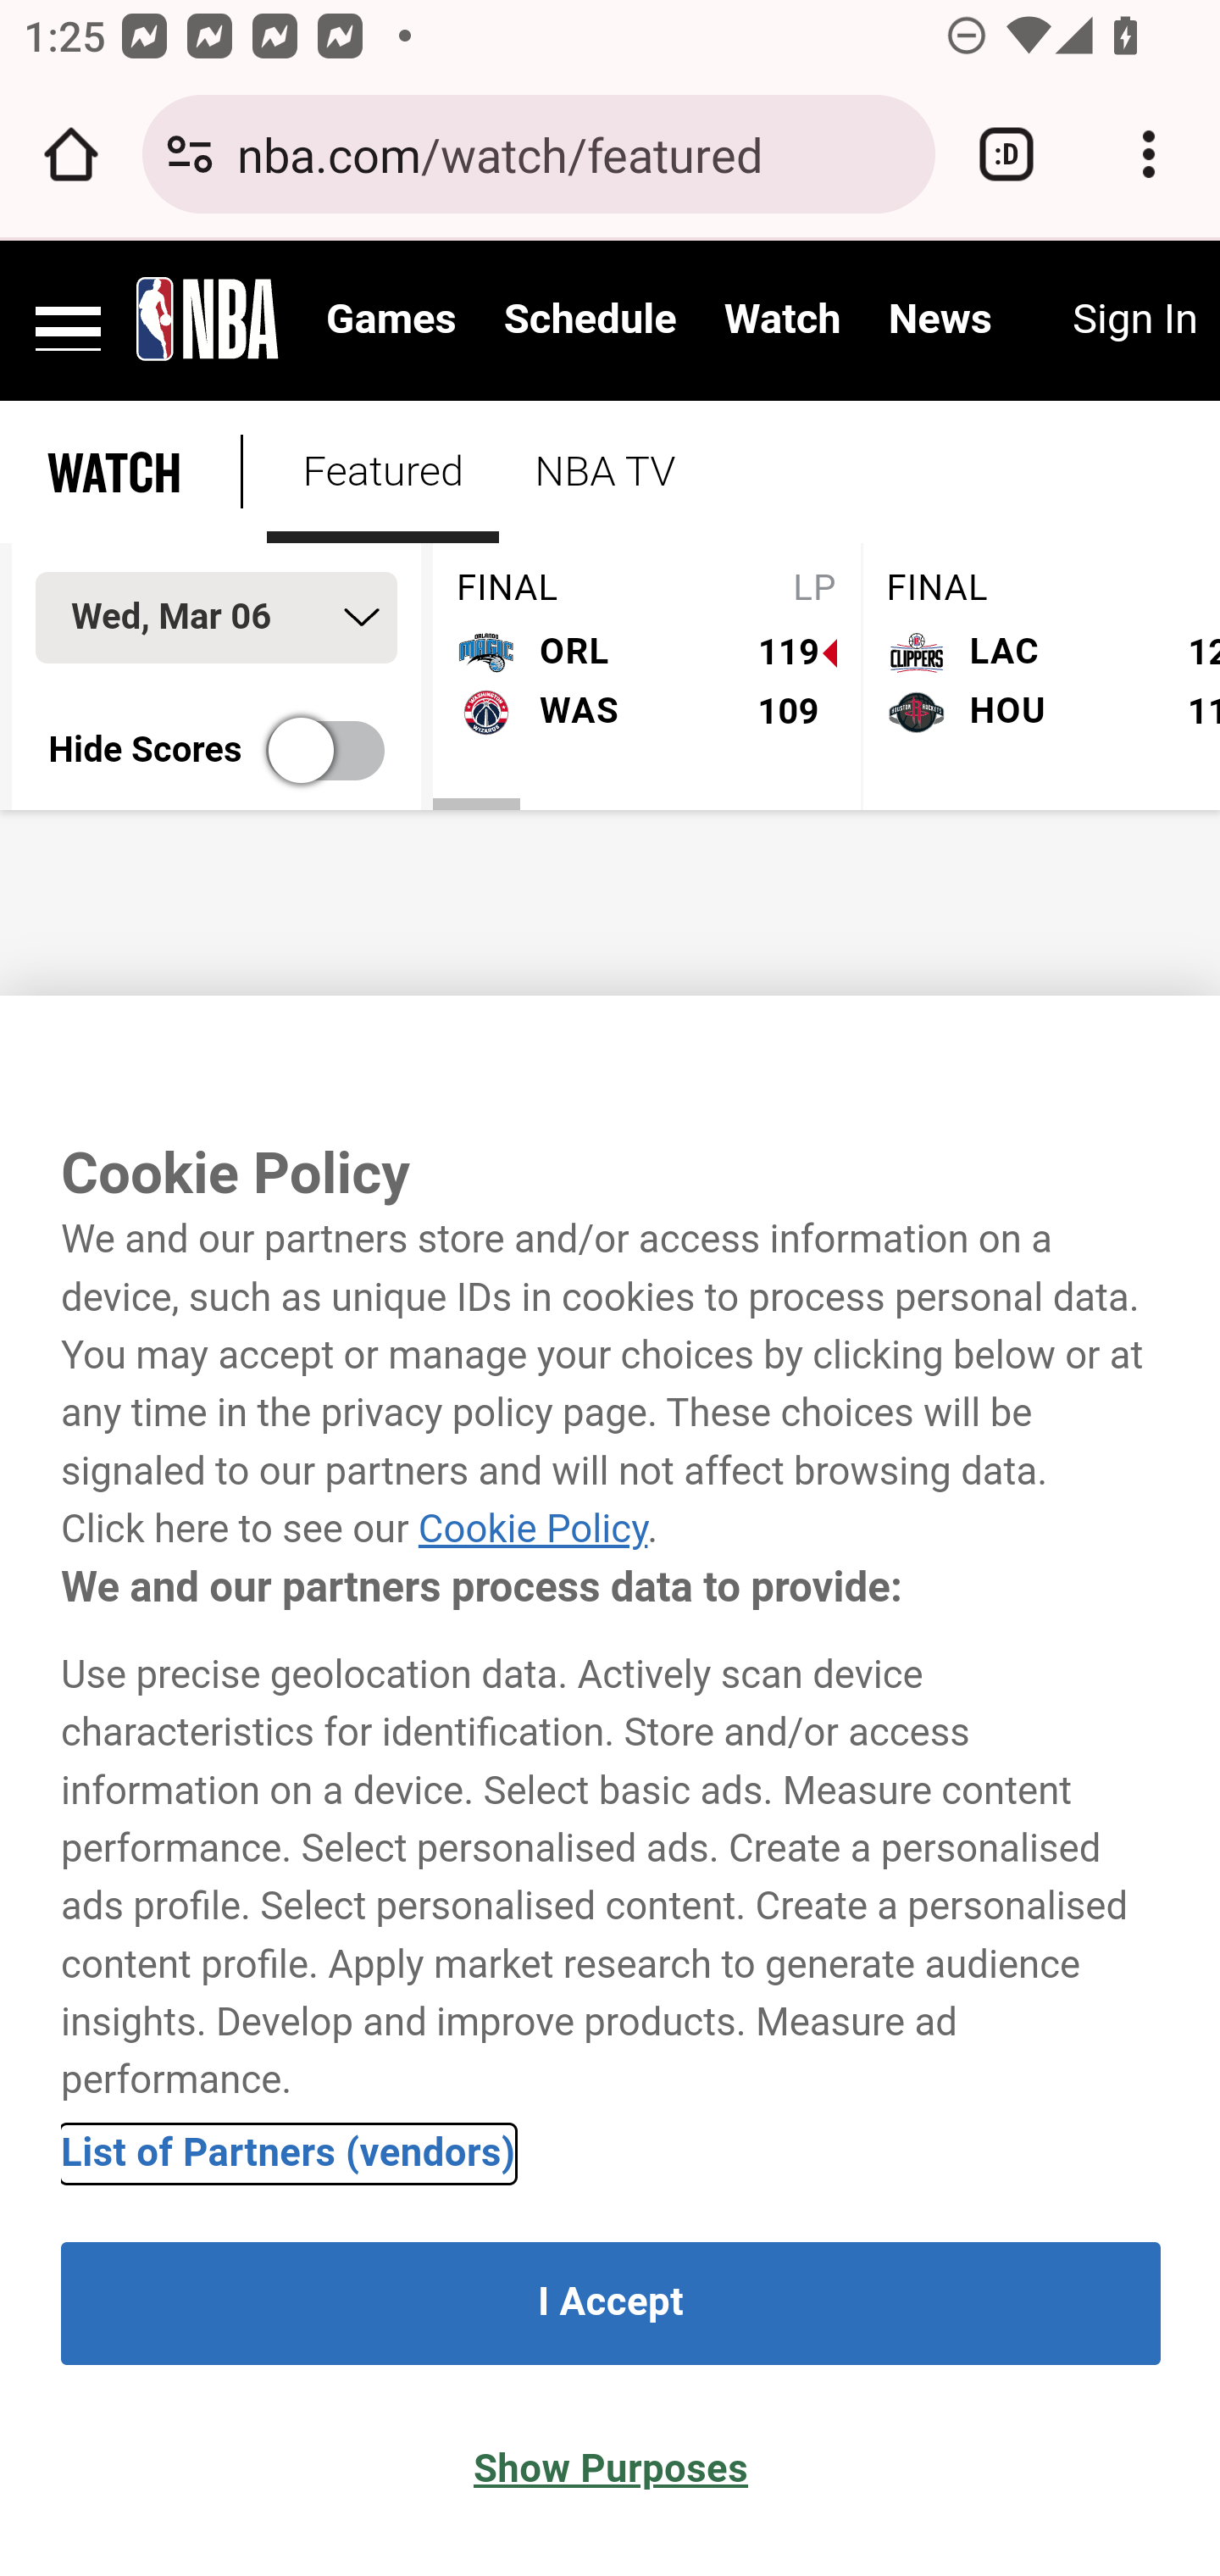 The height and width of the screenshot is (2576, 1220). I want to click on Watch, so click(783, 320).